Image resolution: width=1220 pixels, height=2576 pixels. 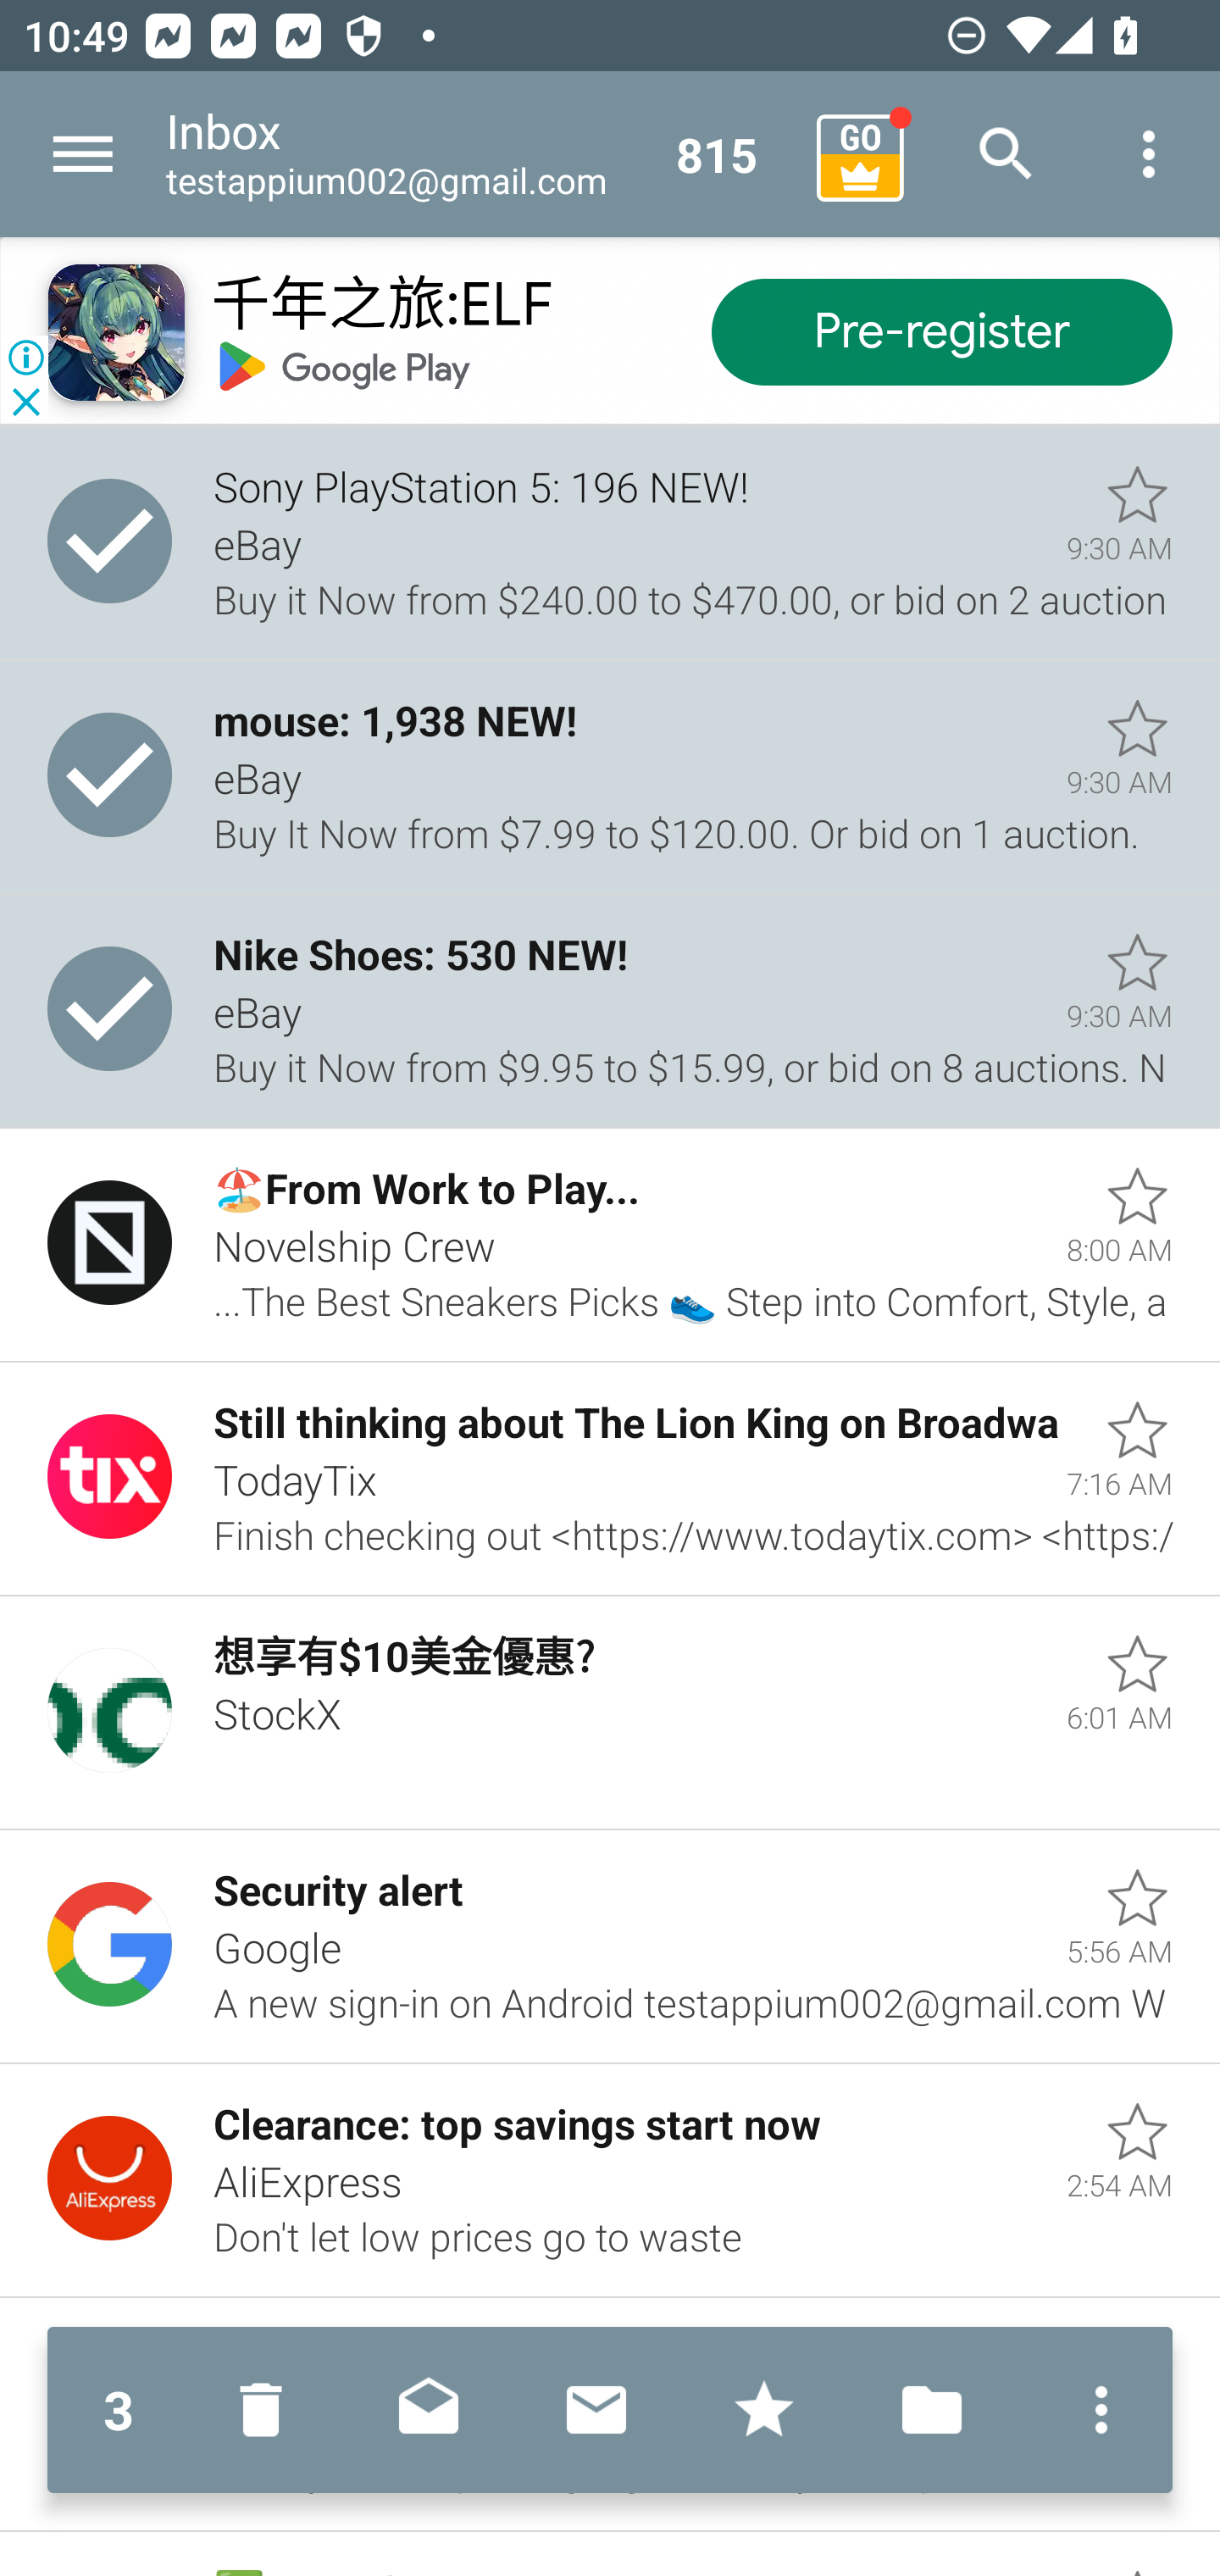 I want to click on Mark with stars, so click(x=764, y=2410).